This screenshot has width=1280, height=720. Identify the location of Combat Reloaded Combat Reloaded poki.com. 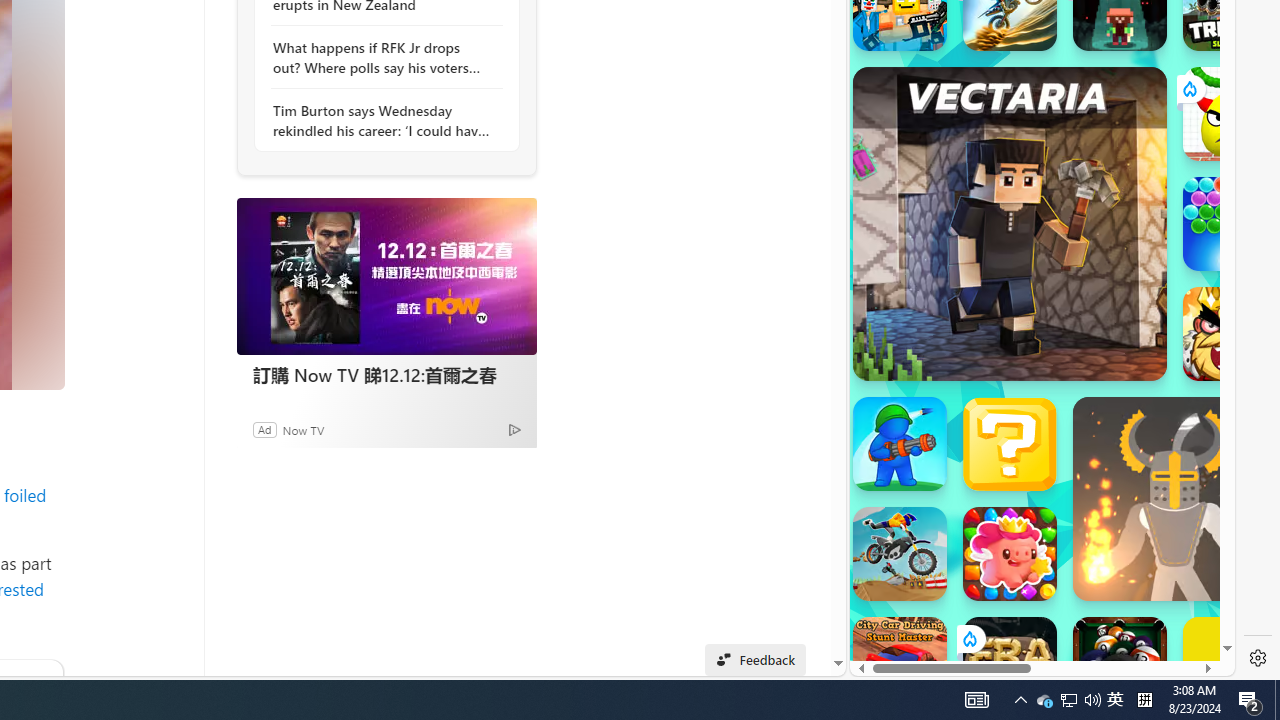
(1092, 245).